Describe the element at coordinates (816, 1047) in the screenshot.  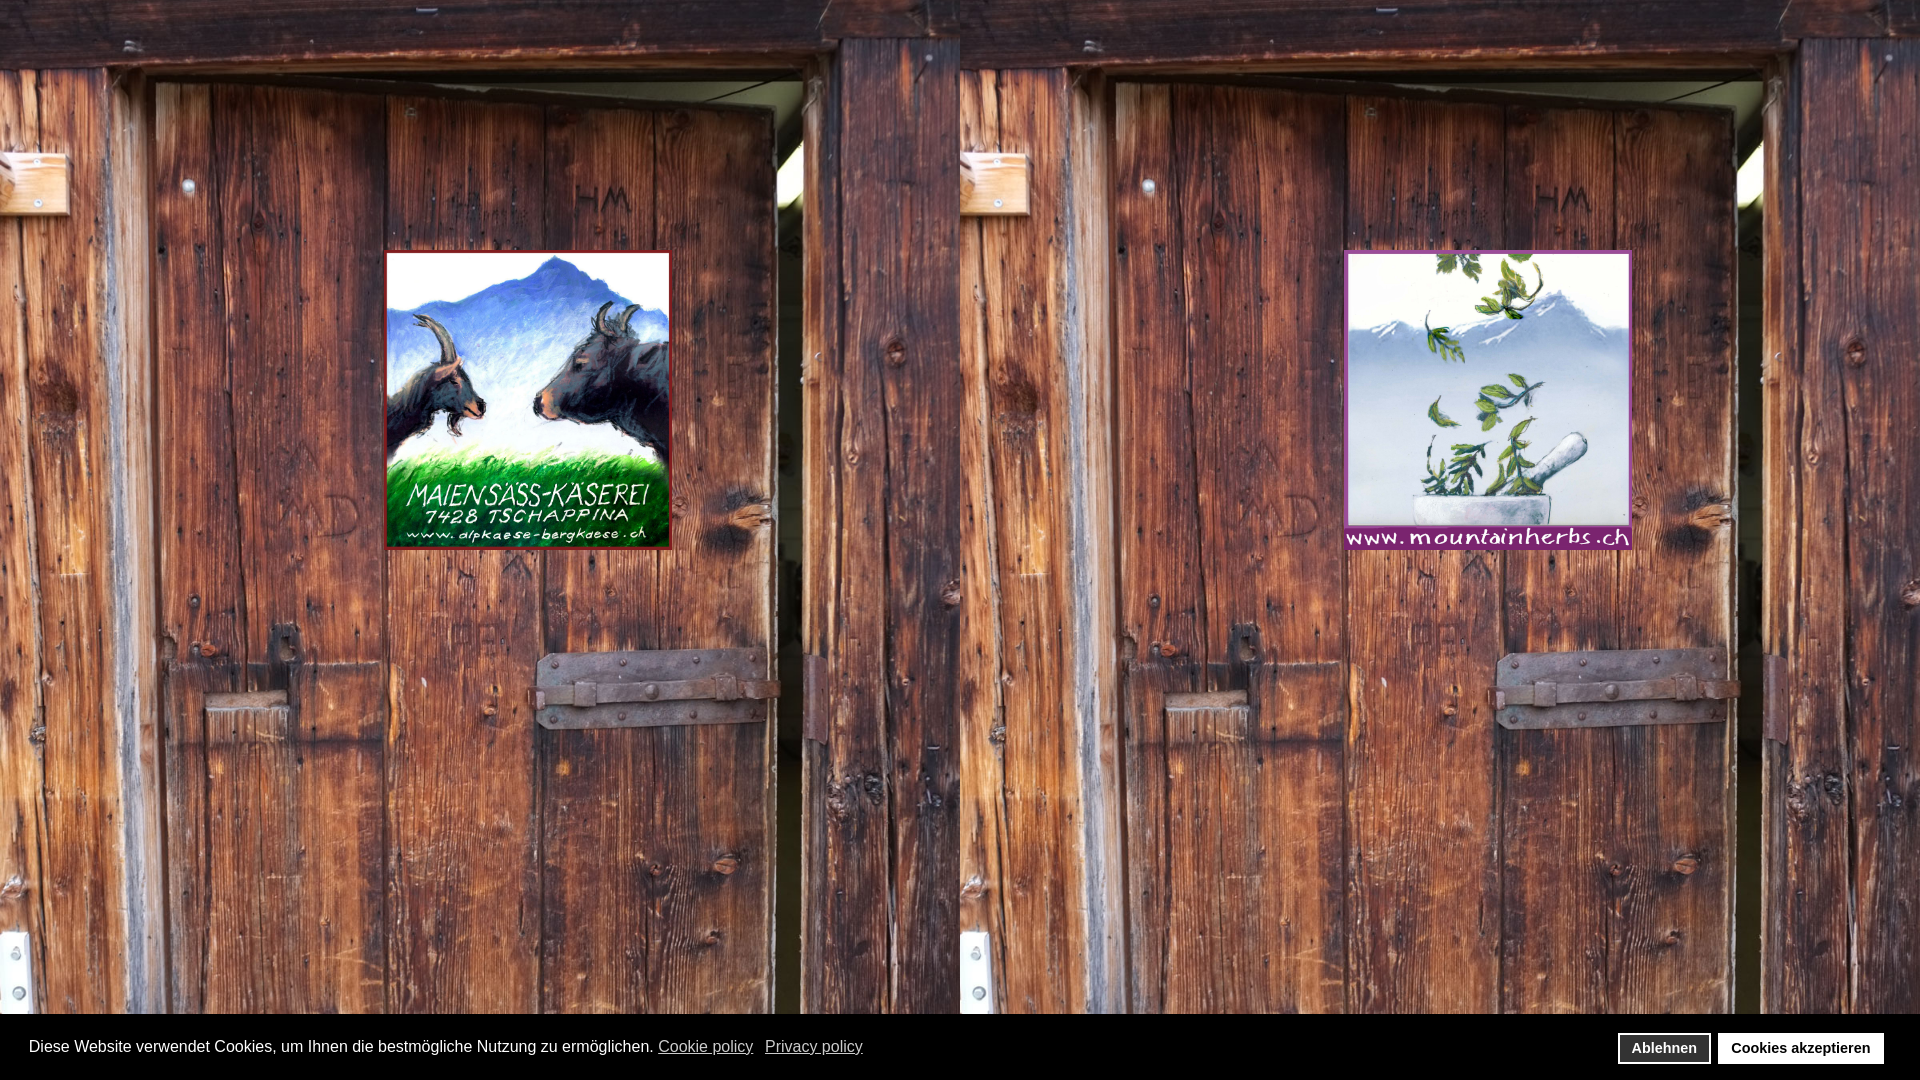
I see `Privacy policy` at that location.